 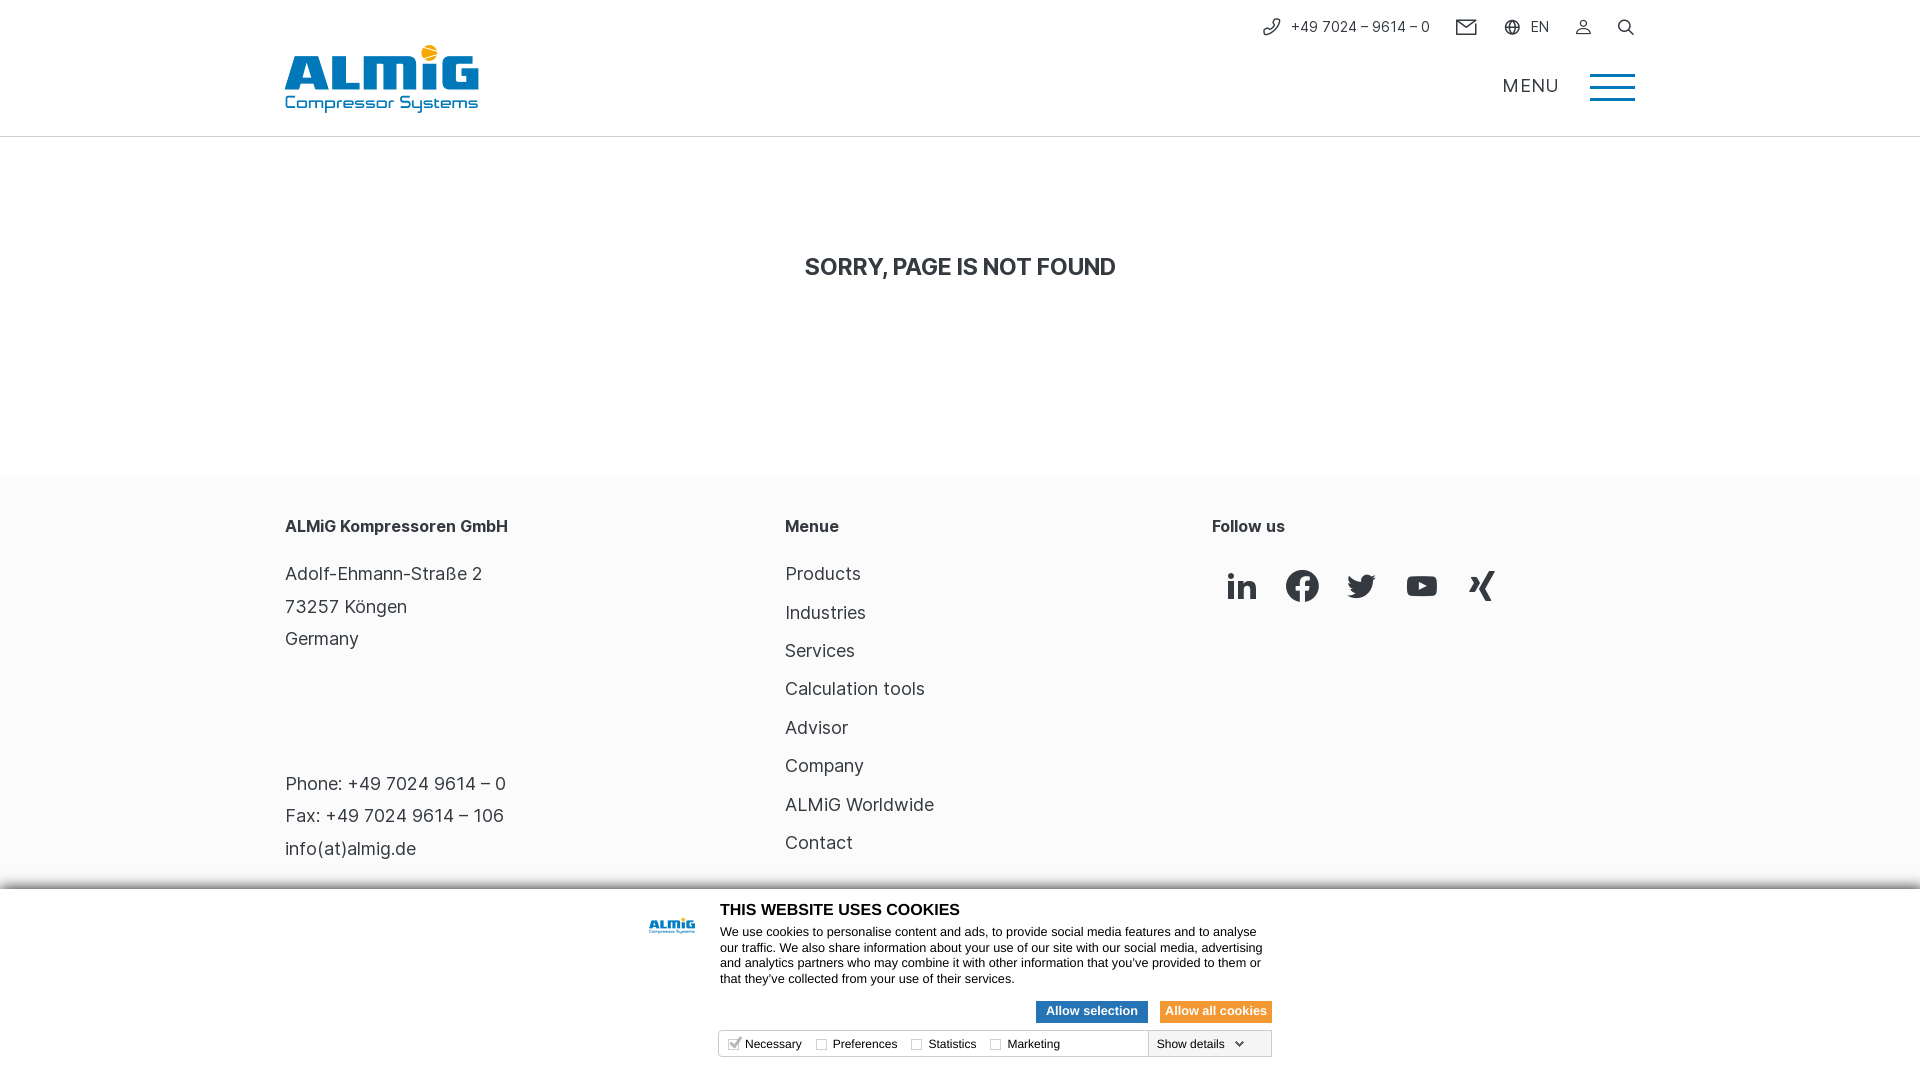 I want to click on Data protection, so click(x=1317, y=1028).